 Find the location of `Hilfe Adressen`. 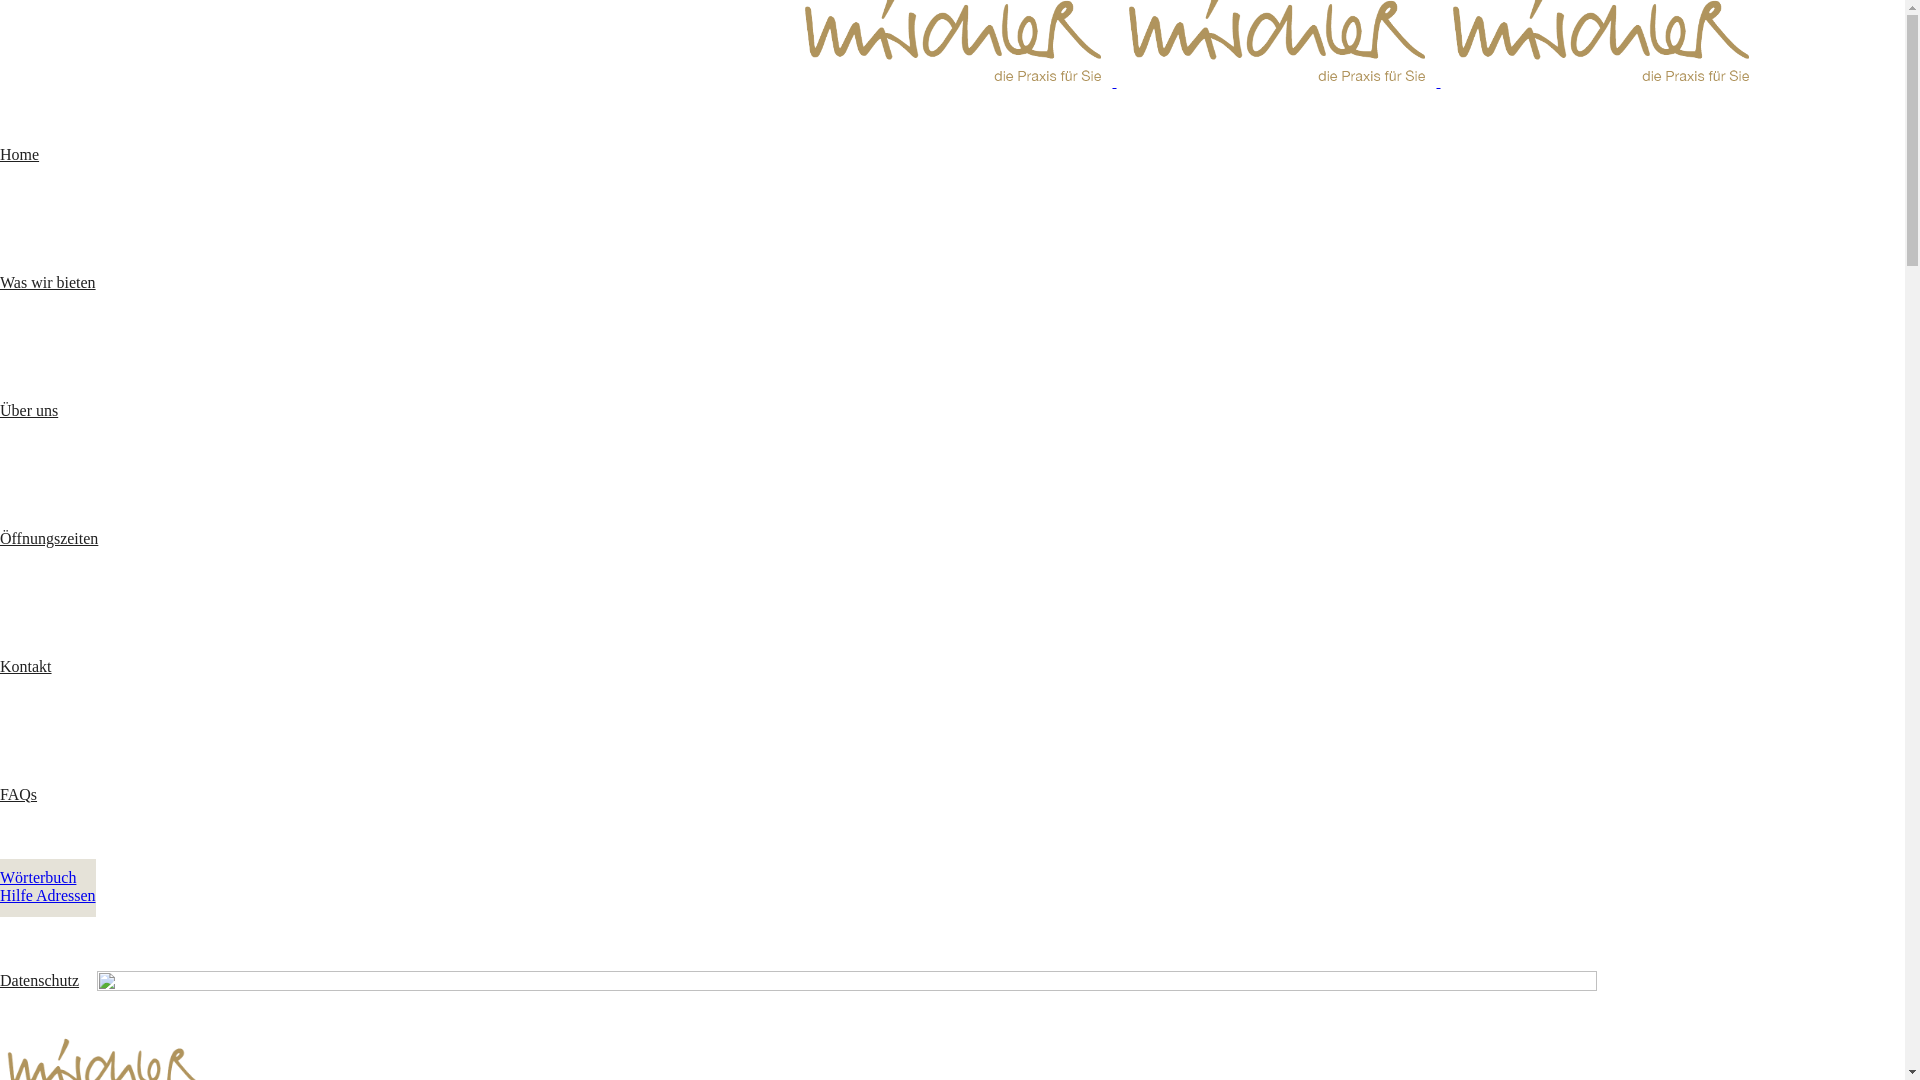

Hilfe Adressen is located at coordinates (48, 896).